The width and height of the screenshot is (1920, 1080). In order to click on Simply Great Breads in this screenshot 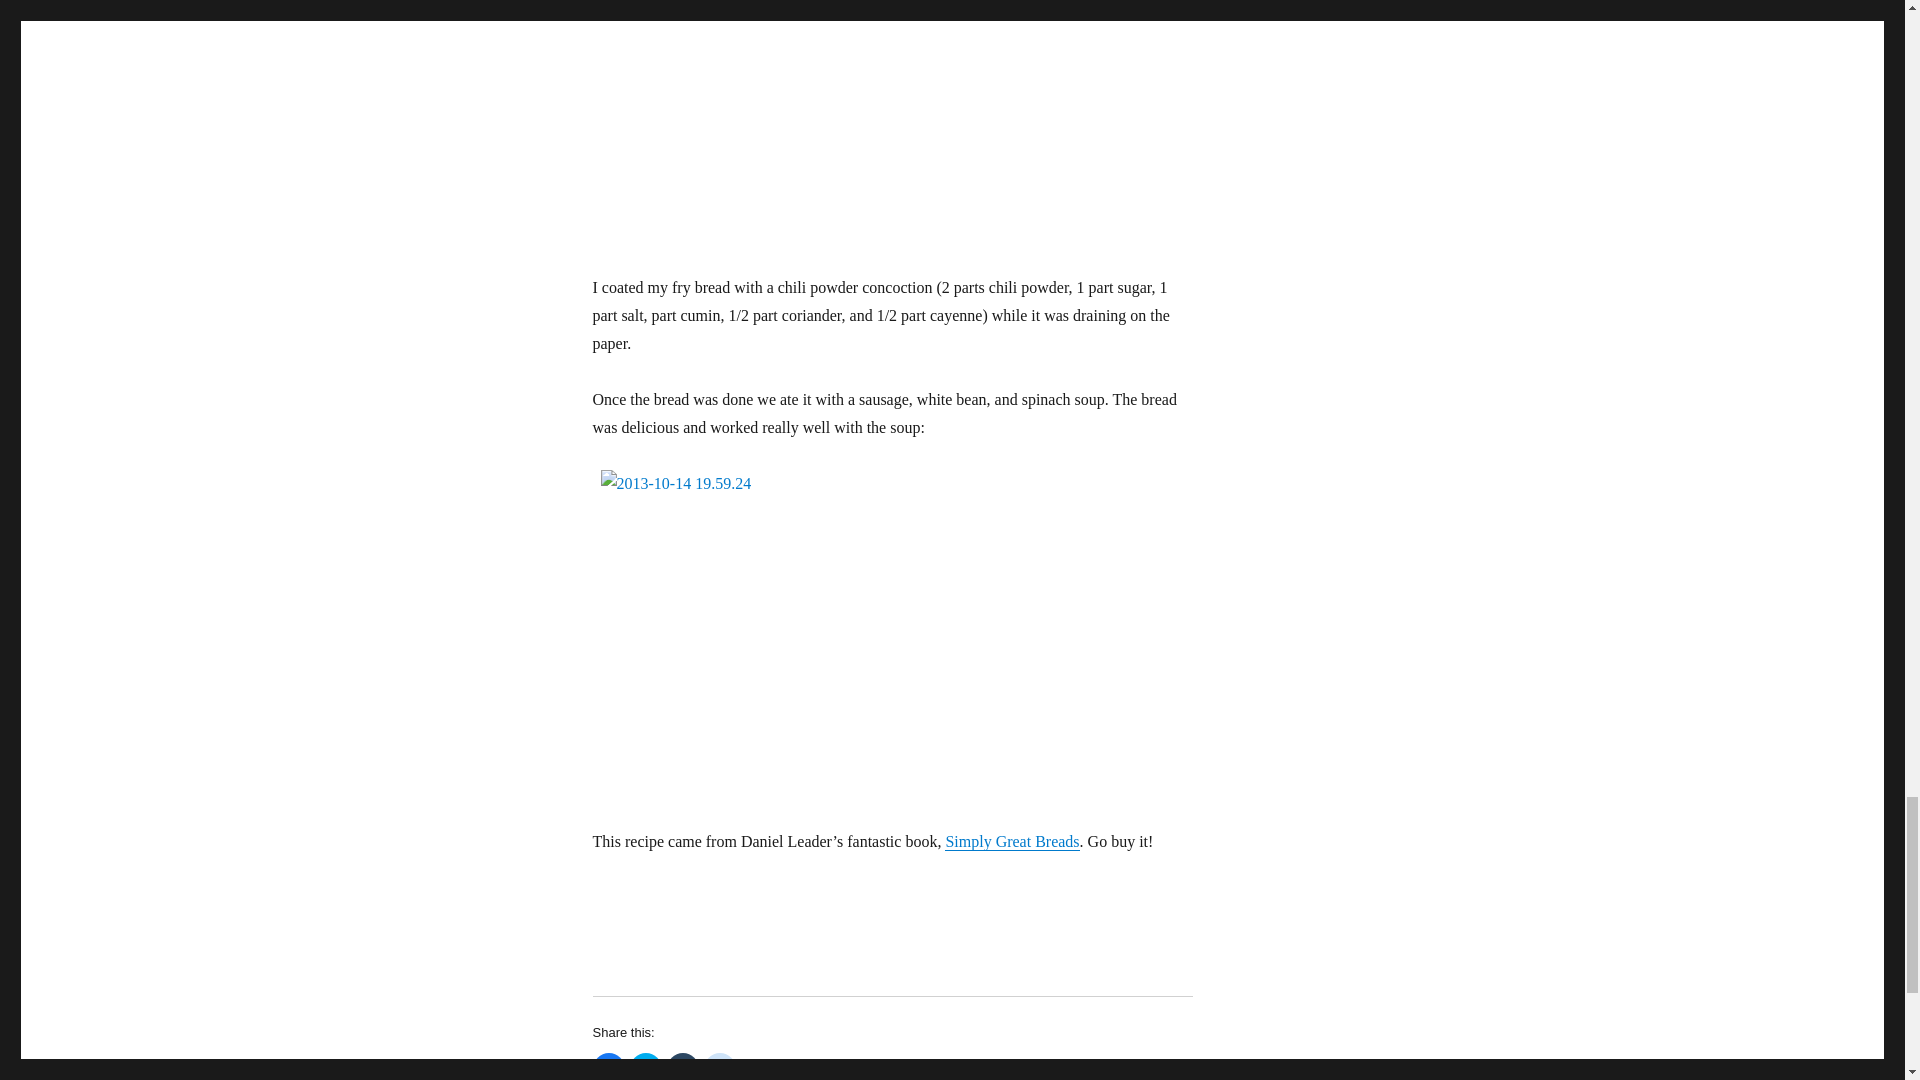, I will do `click(1012, 840)`.